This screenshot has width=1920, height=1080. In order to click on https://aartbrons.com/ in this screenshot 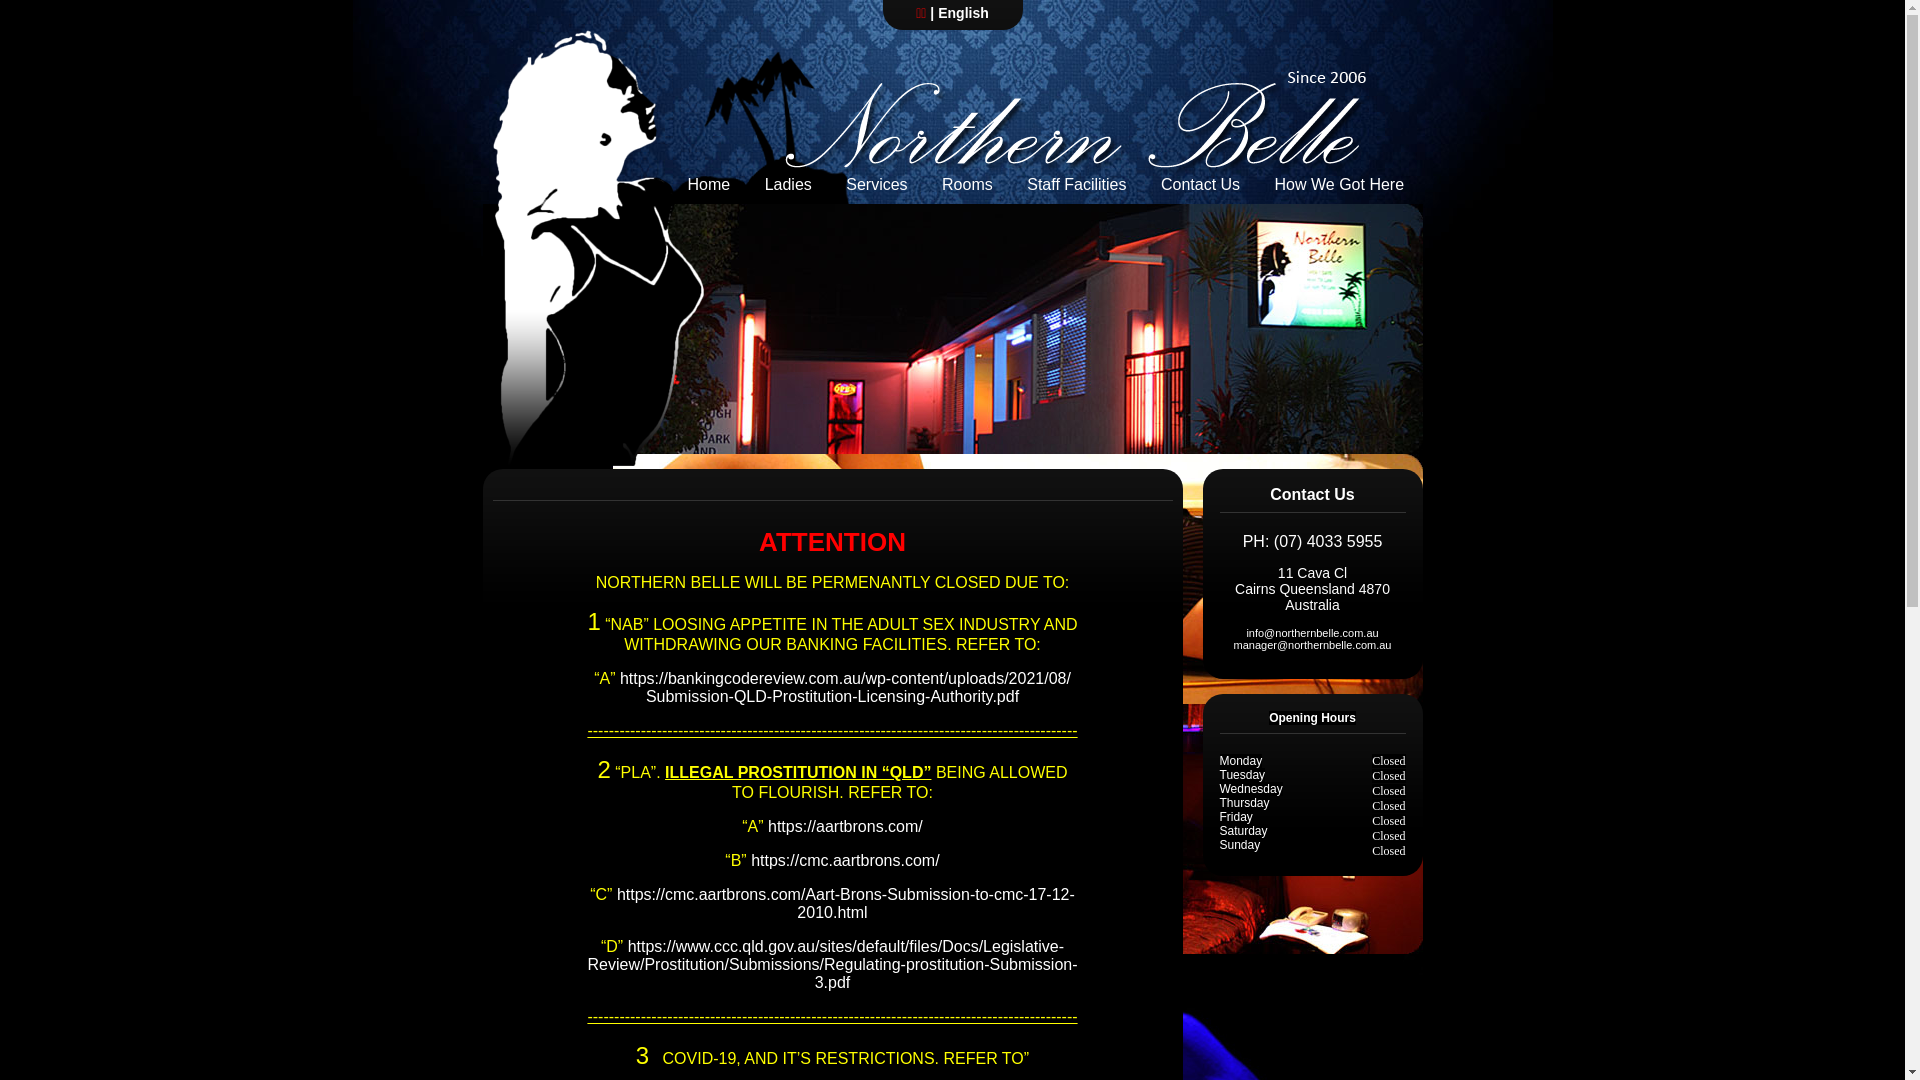, I will do `click(846, 826)`.